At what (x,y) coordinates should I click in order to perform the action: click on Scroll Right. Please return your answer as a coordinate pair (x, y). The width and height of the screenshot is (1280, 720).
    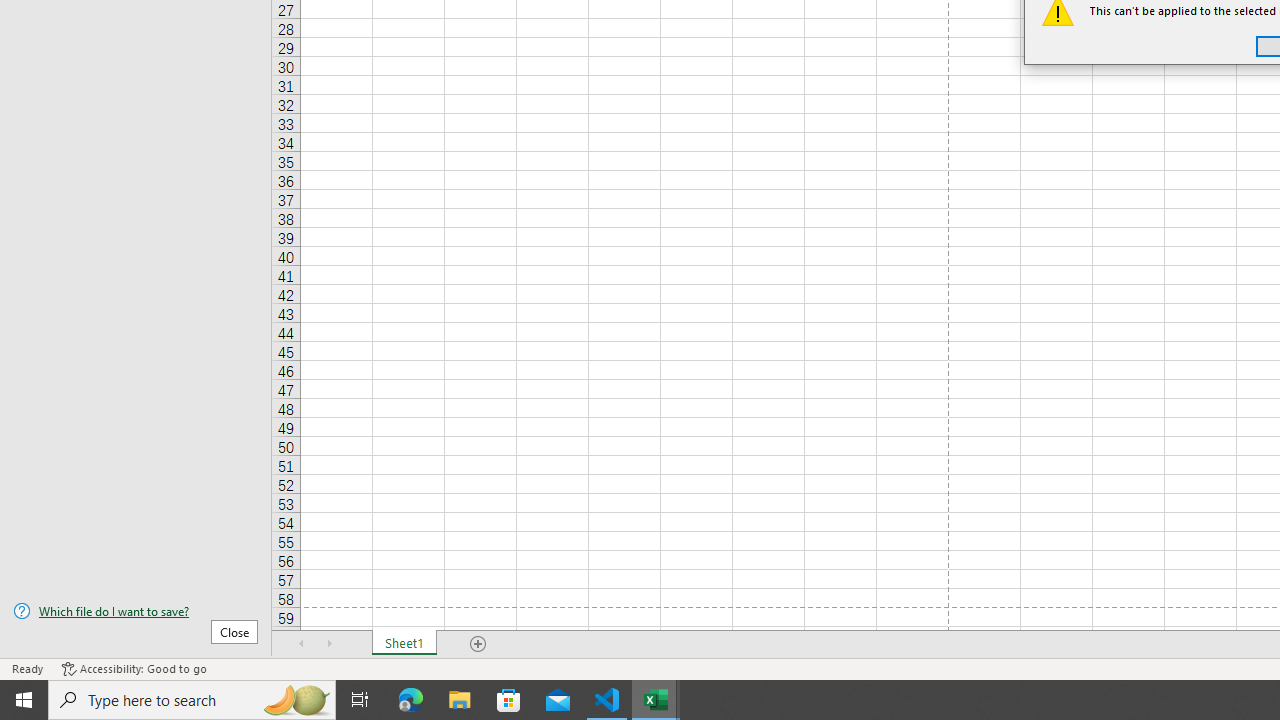
    Looking at the image, I should click on (330, 644).